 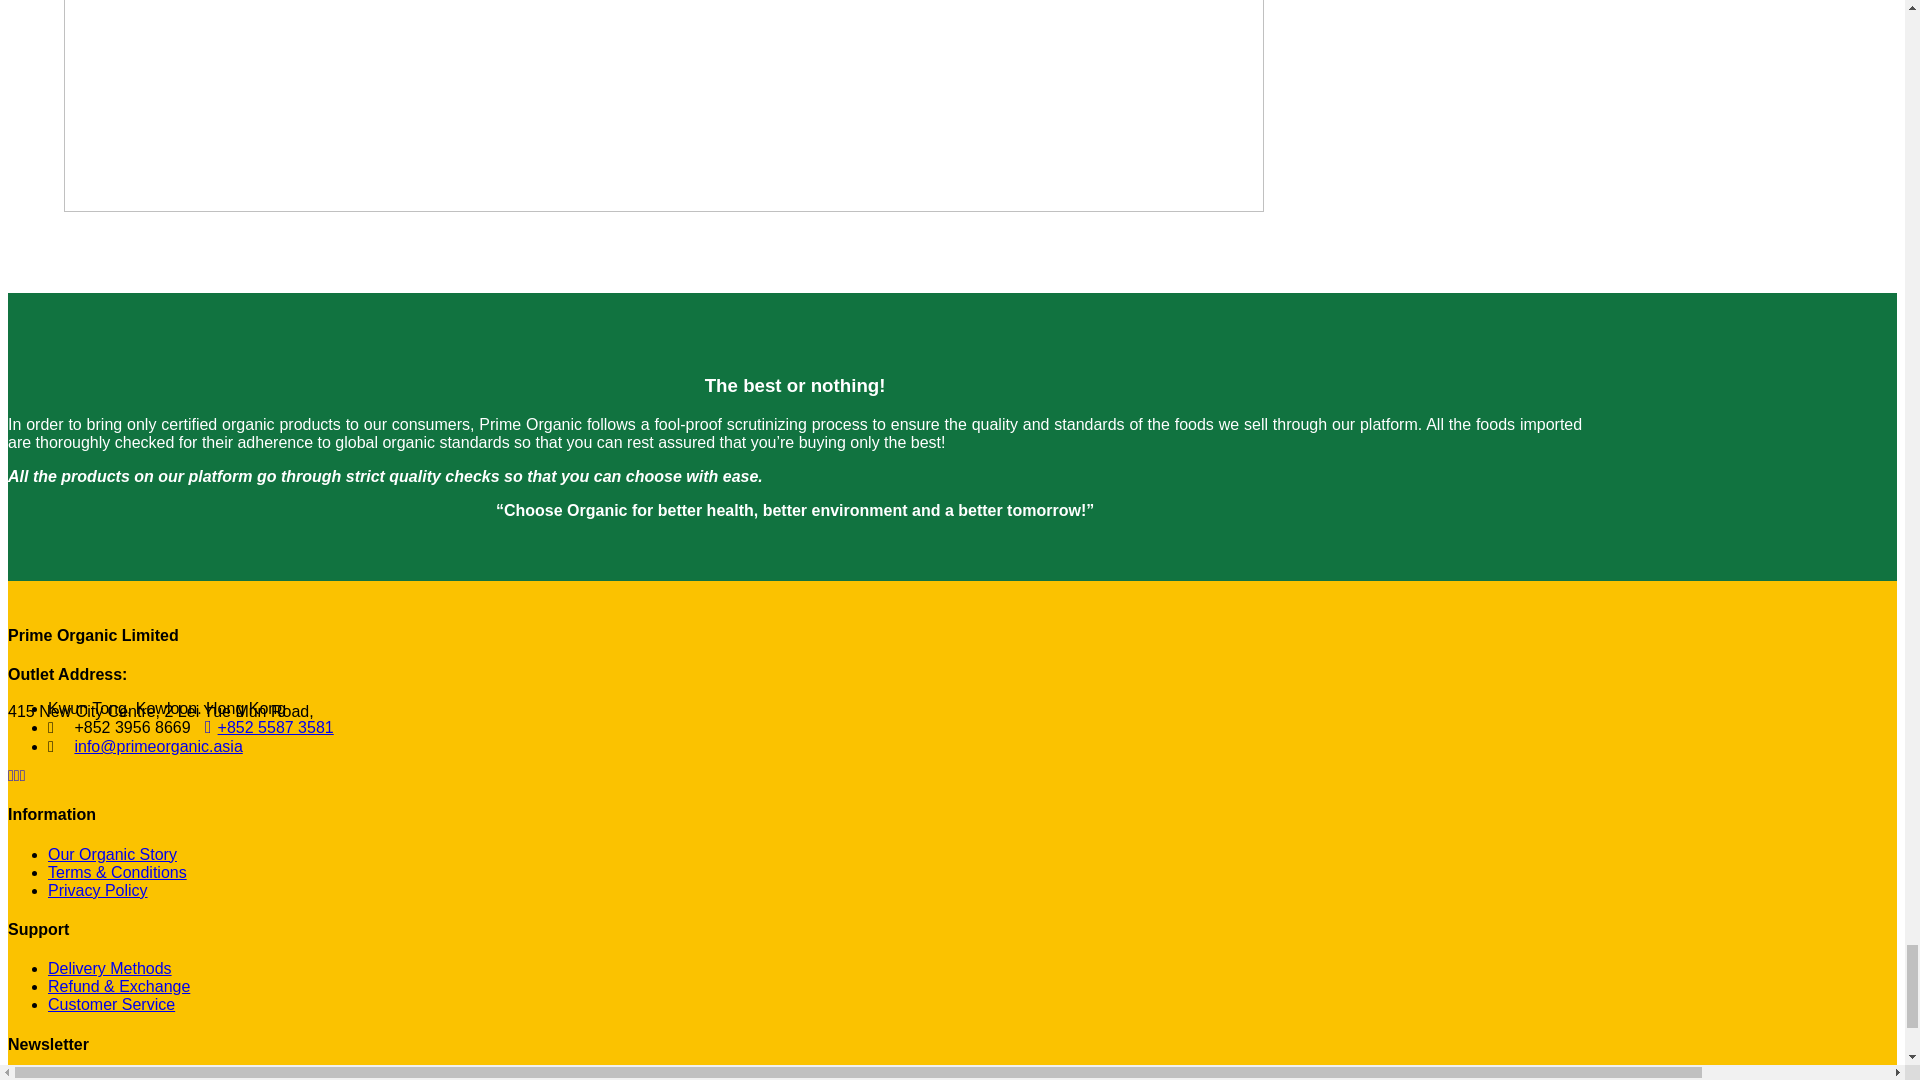 What do you see at coordinates (111, 1004) in the screenshot?
I see `Customer Service` at bounding box center [111, 1004].